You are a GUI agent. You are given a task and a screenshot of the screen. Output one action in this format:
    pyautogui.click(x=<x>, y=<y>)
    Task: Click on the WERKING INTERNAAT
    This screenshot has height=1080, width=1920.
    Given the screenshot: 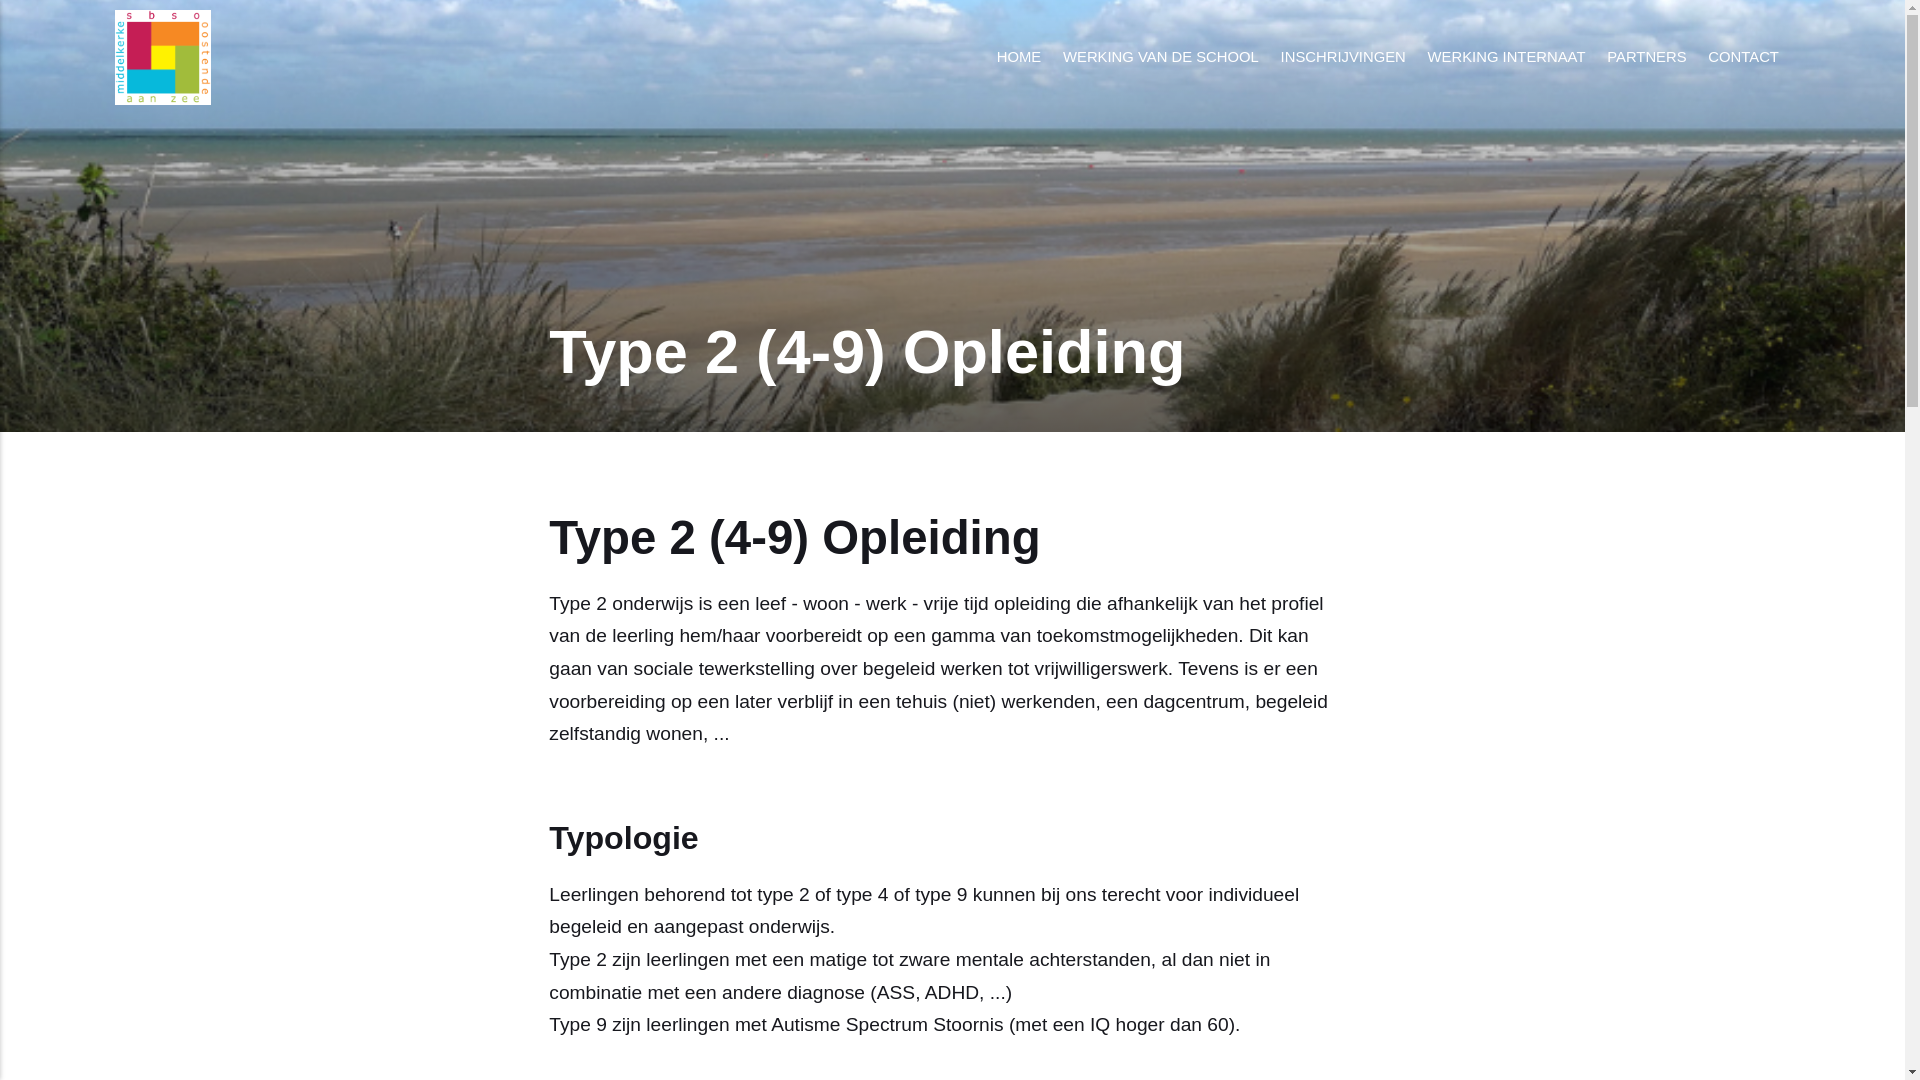 What is the action you would take?
    pyautogui.click(x=1507, y=58)
    